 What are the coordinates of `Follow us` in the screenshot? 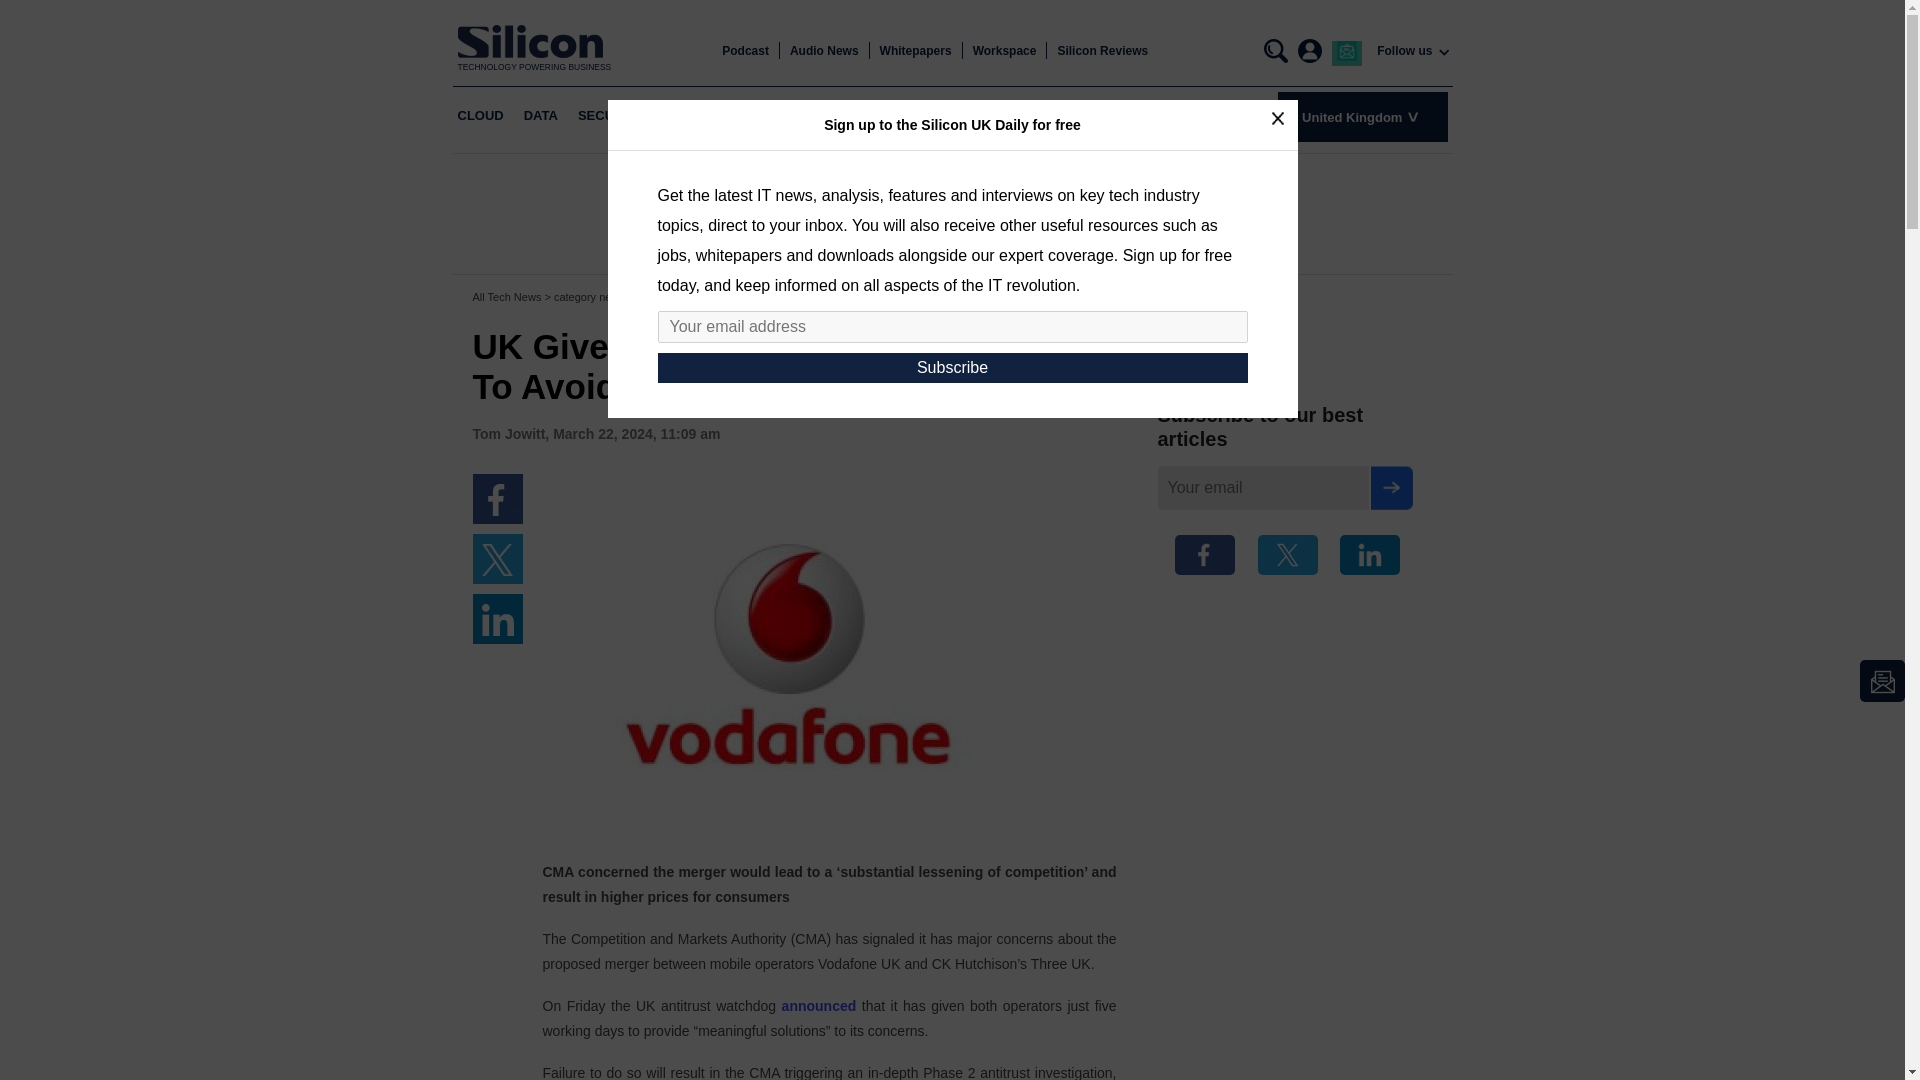 It's located at (1404, 51).